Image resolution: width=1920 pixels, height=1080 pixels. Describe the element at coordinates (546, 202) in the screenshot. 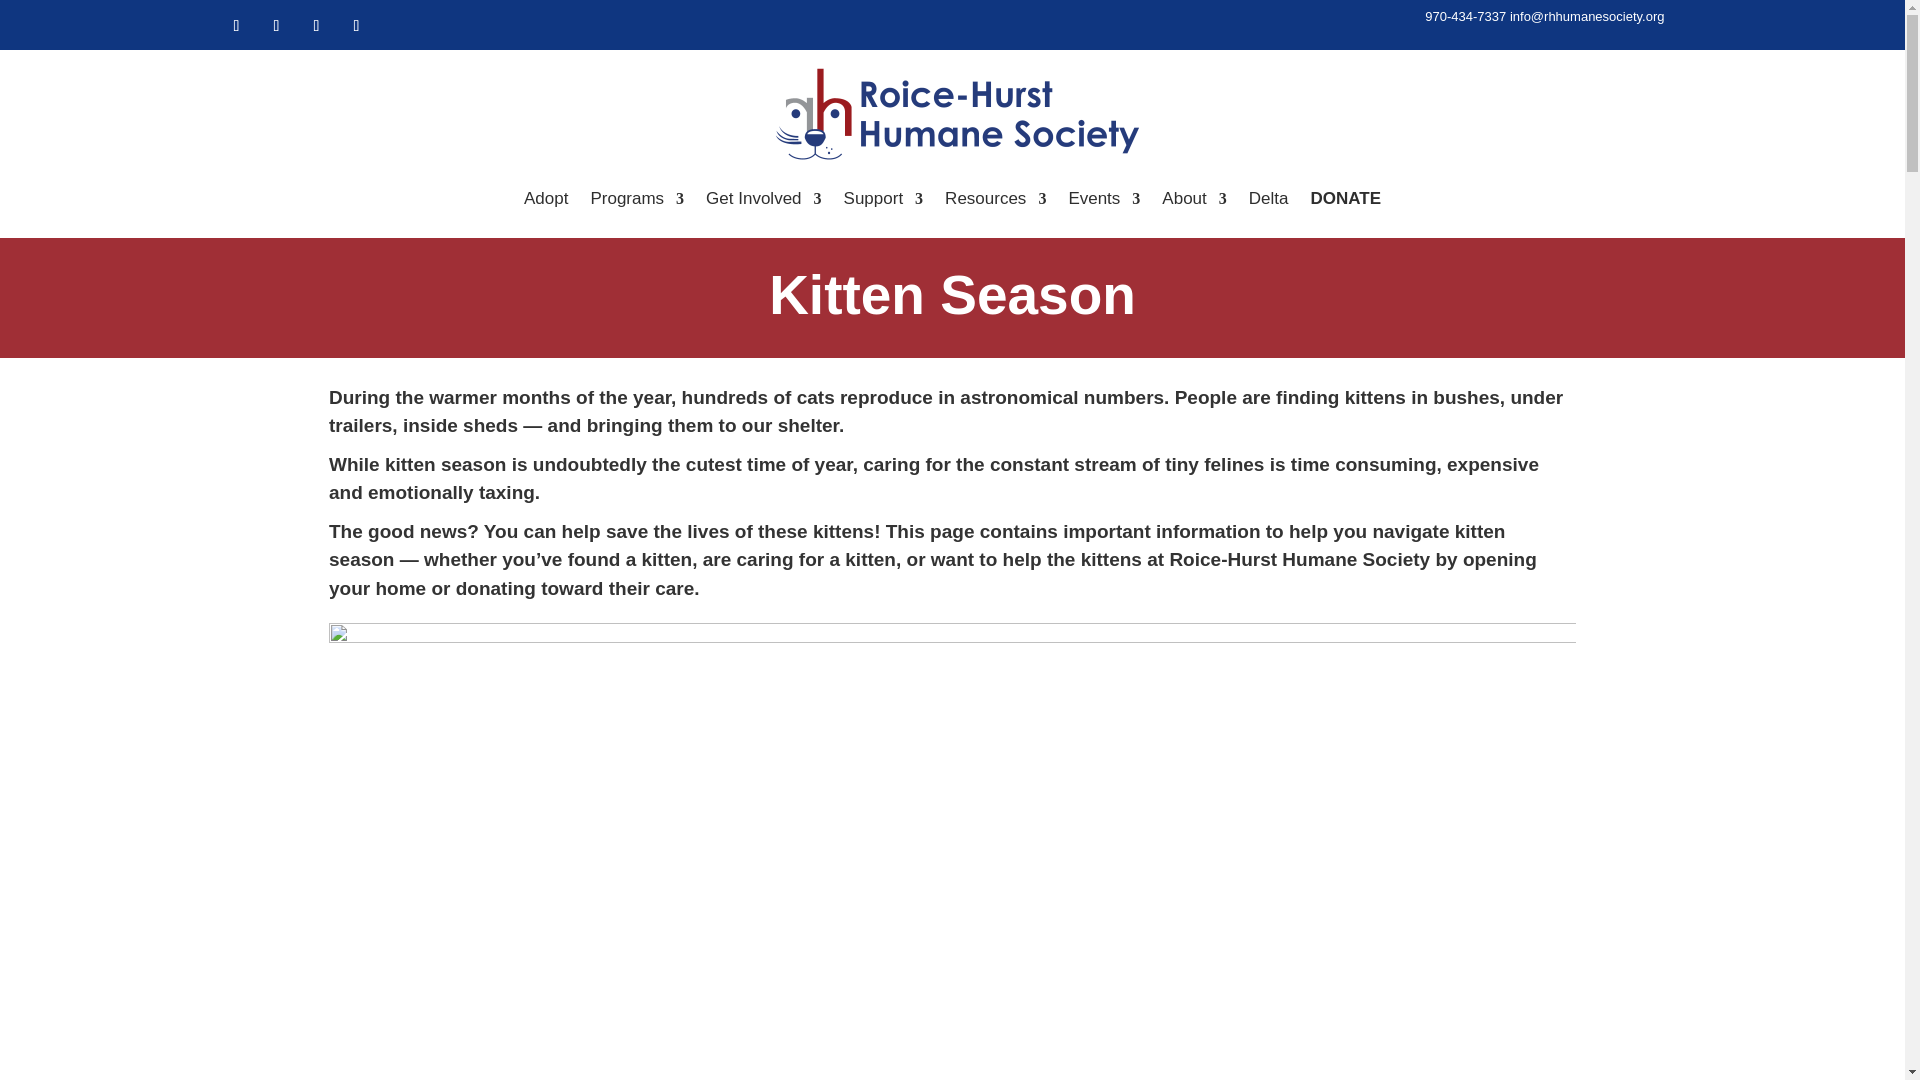

I see `Adopt` at that location.